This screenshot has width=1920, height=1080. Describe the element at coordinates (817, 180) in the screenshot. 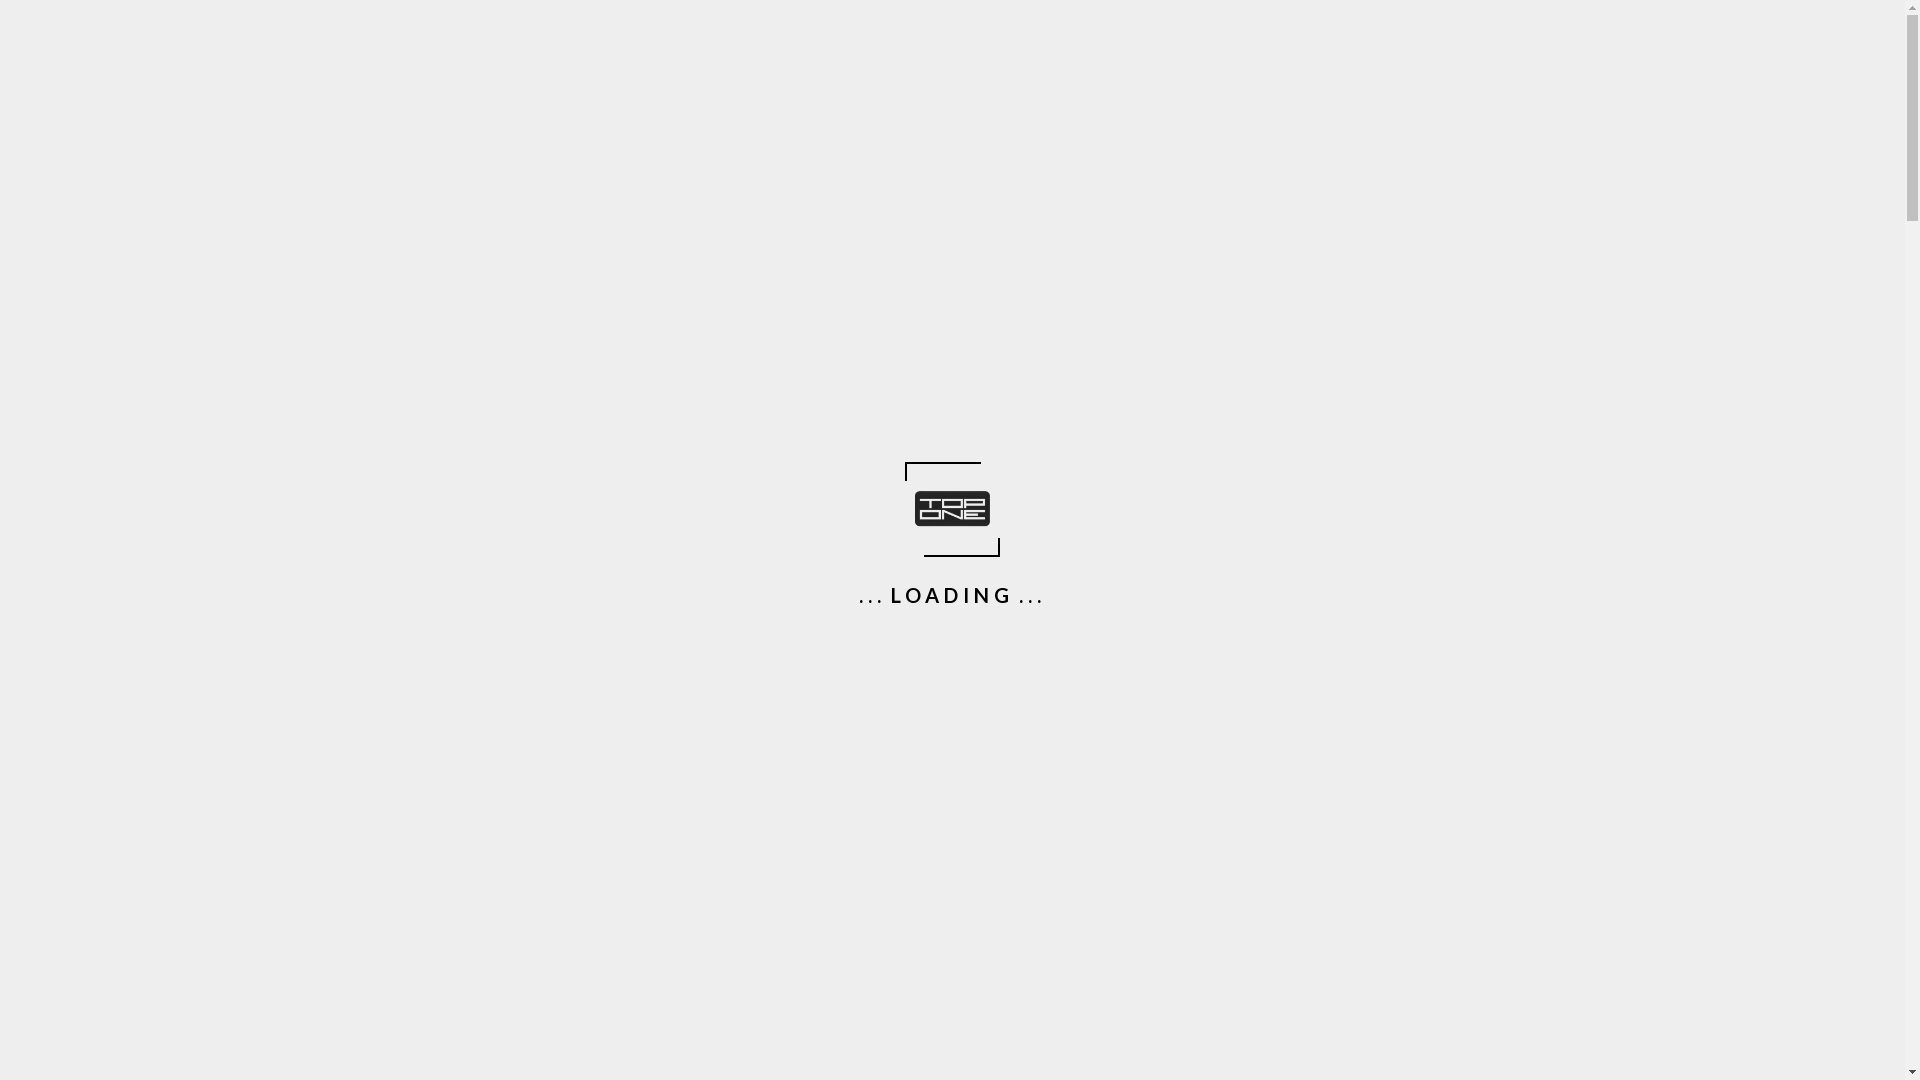

I see `HOME` at that location.